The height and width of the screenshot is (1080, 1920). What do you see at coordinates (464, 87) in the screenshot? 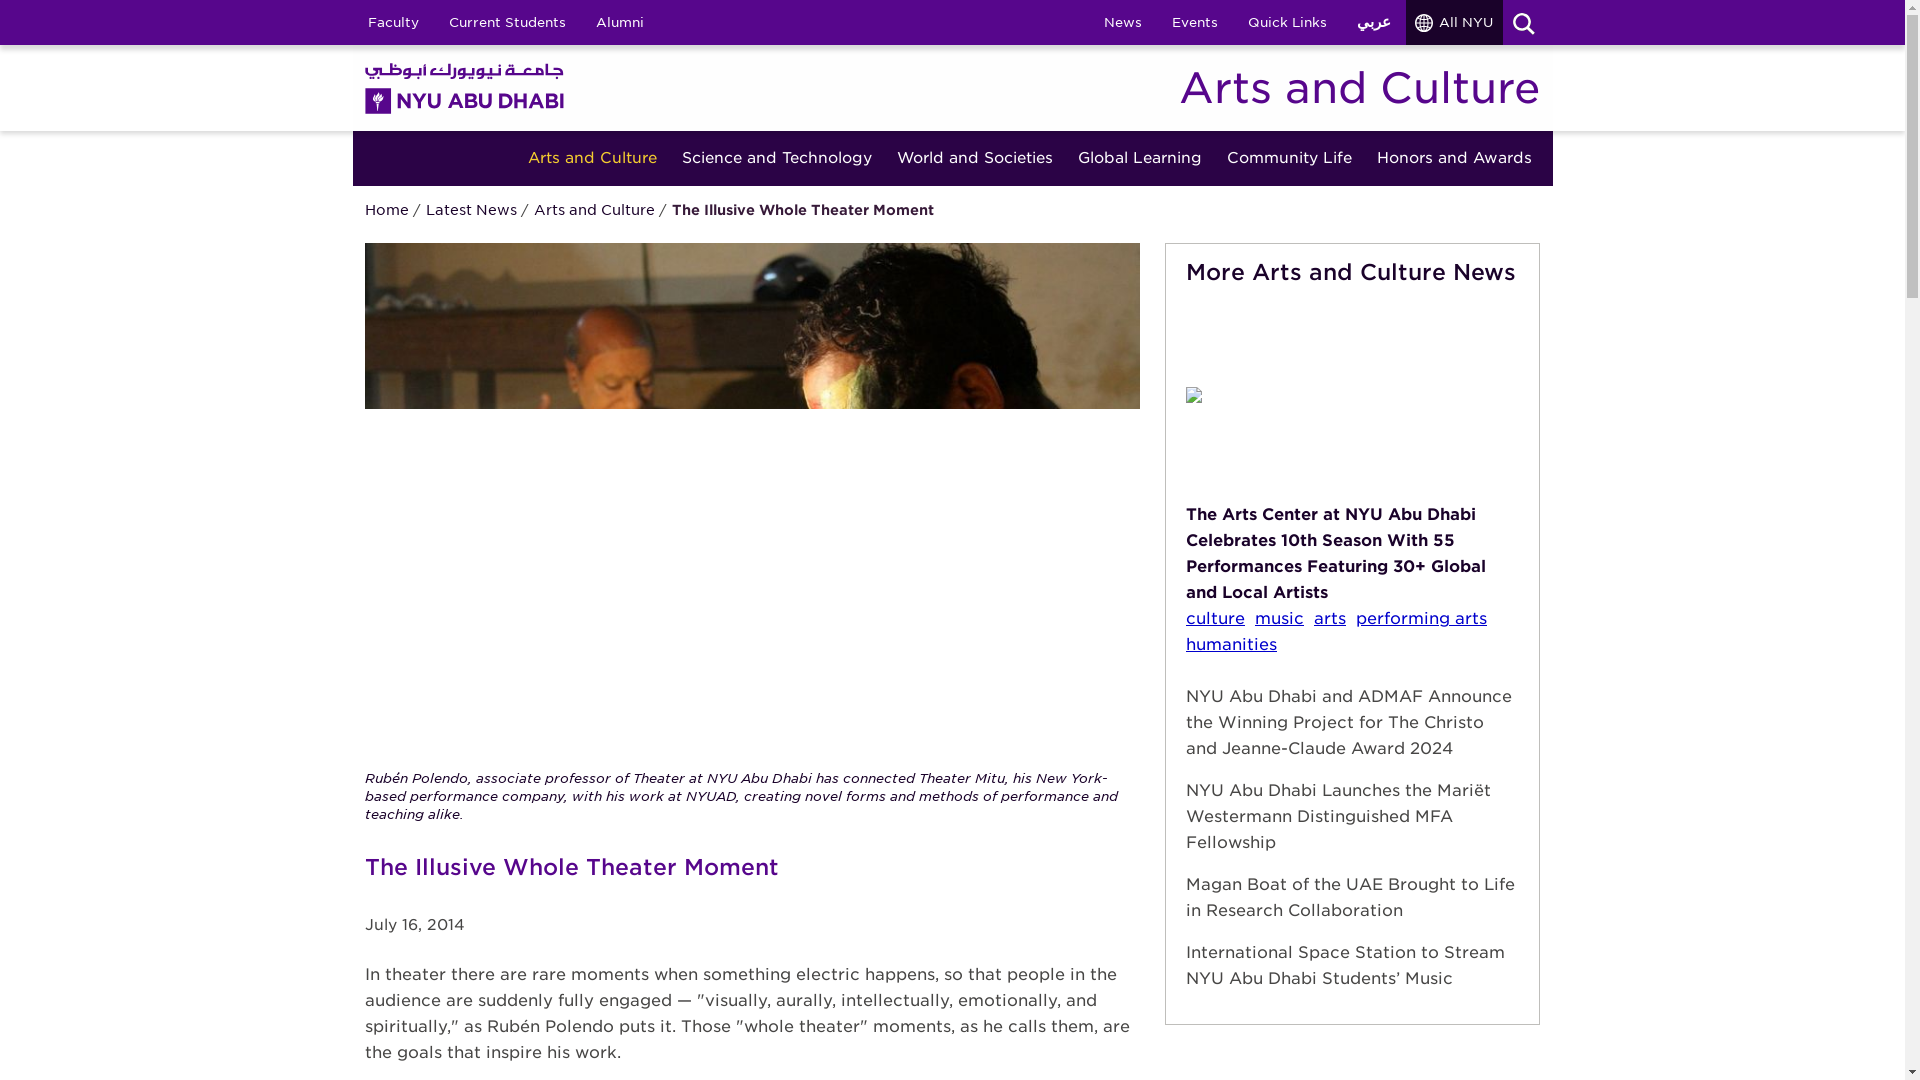
I see `New York University Abu Dhabi Home` at bounding box center [464, 87].